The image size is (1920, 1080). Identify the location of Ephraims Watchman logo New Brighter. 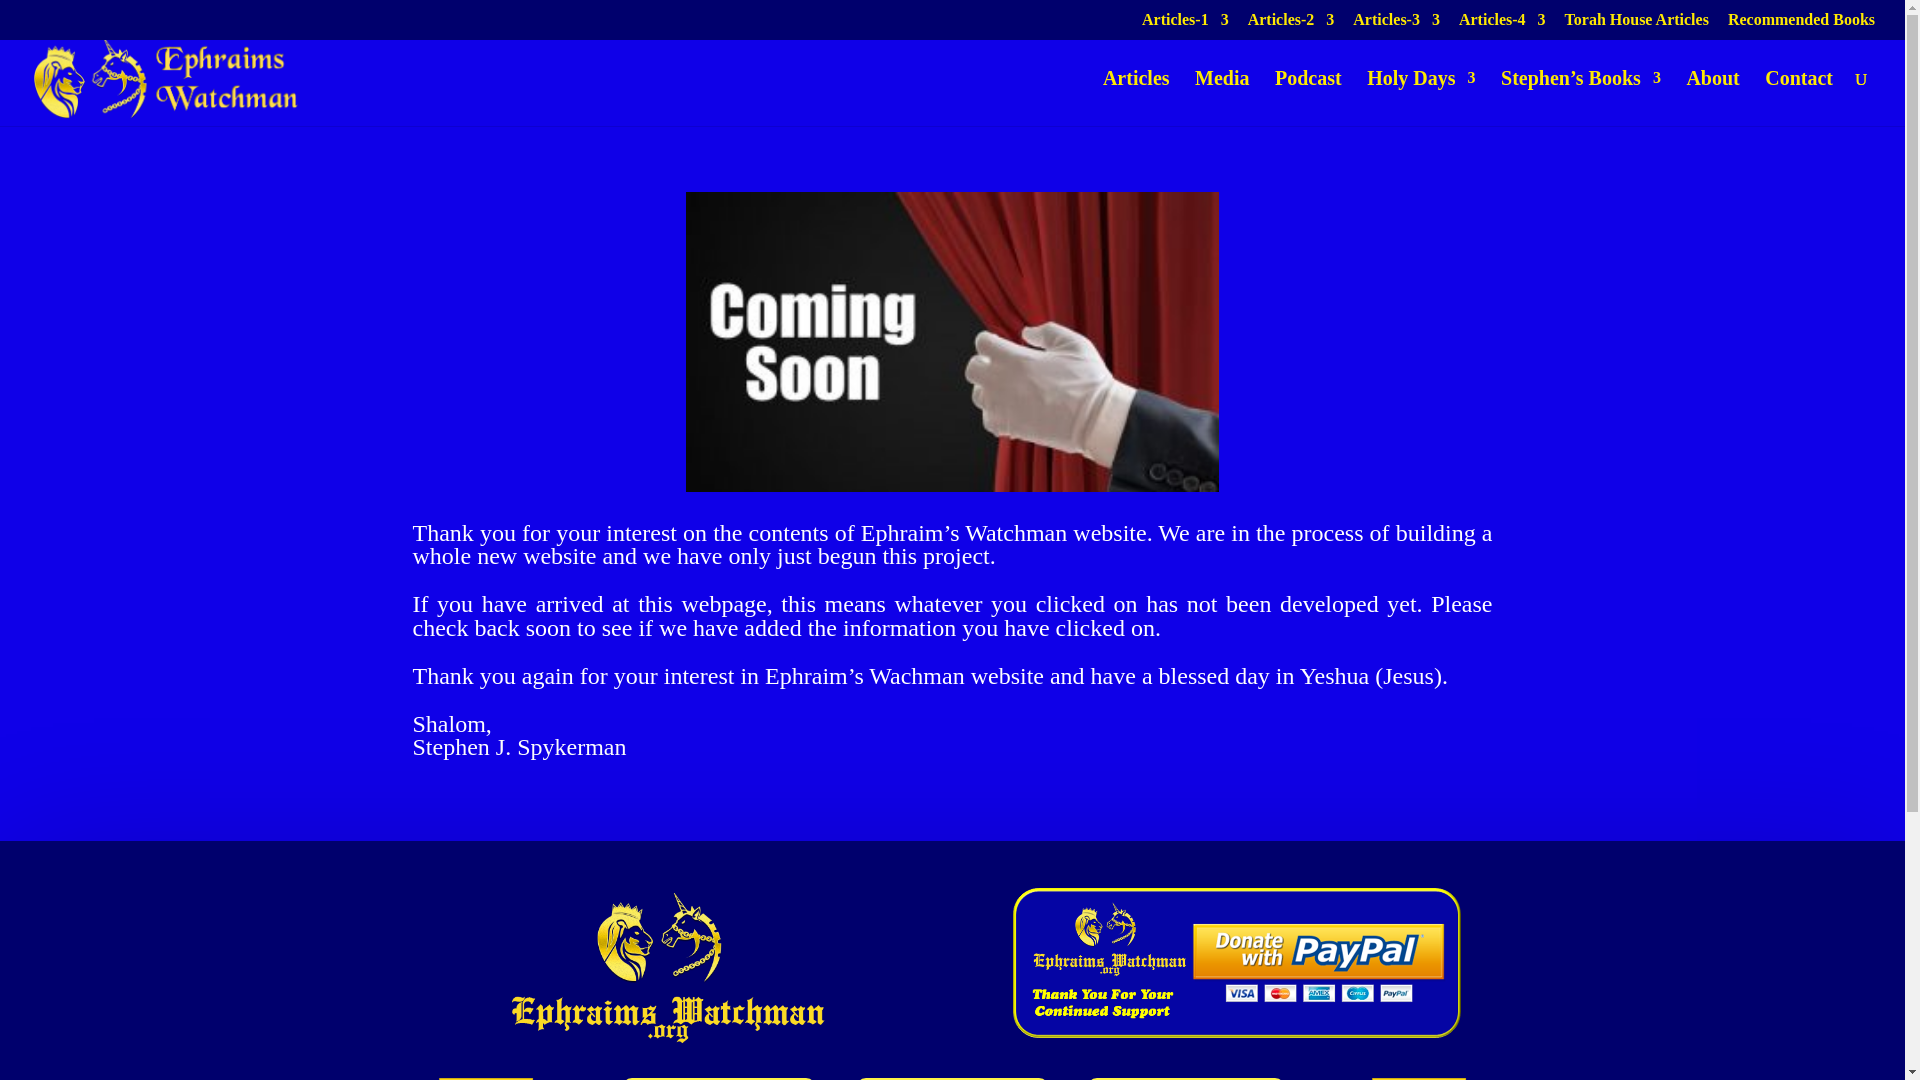
(668, 967).